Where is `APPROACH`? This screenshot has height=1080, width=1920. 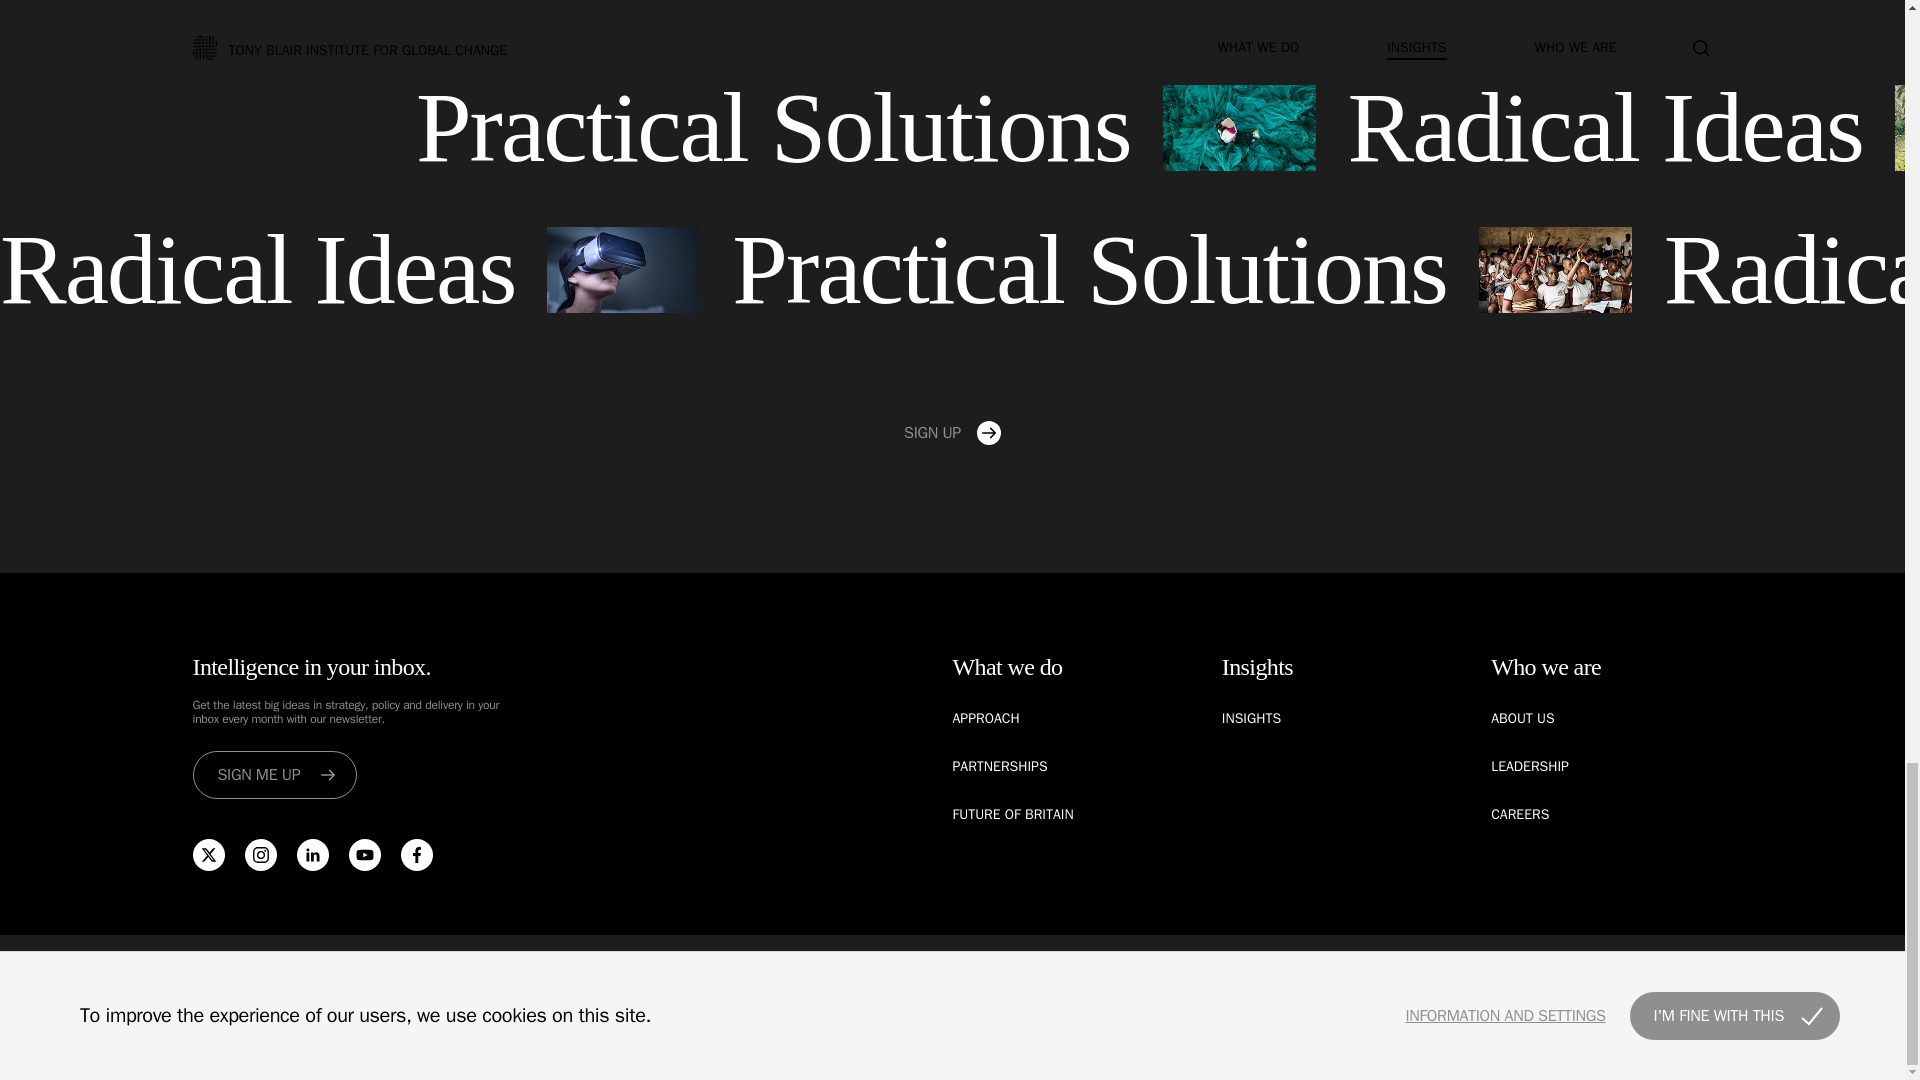 APPROACH is located at coordinates (986, 718).